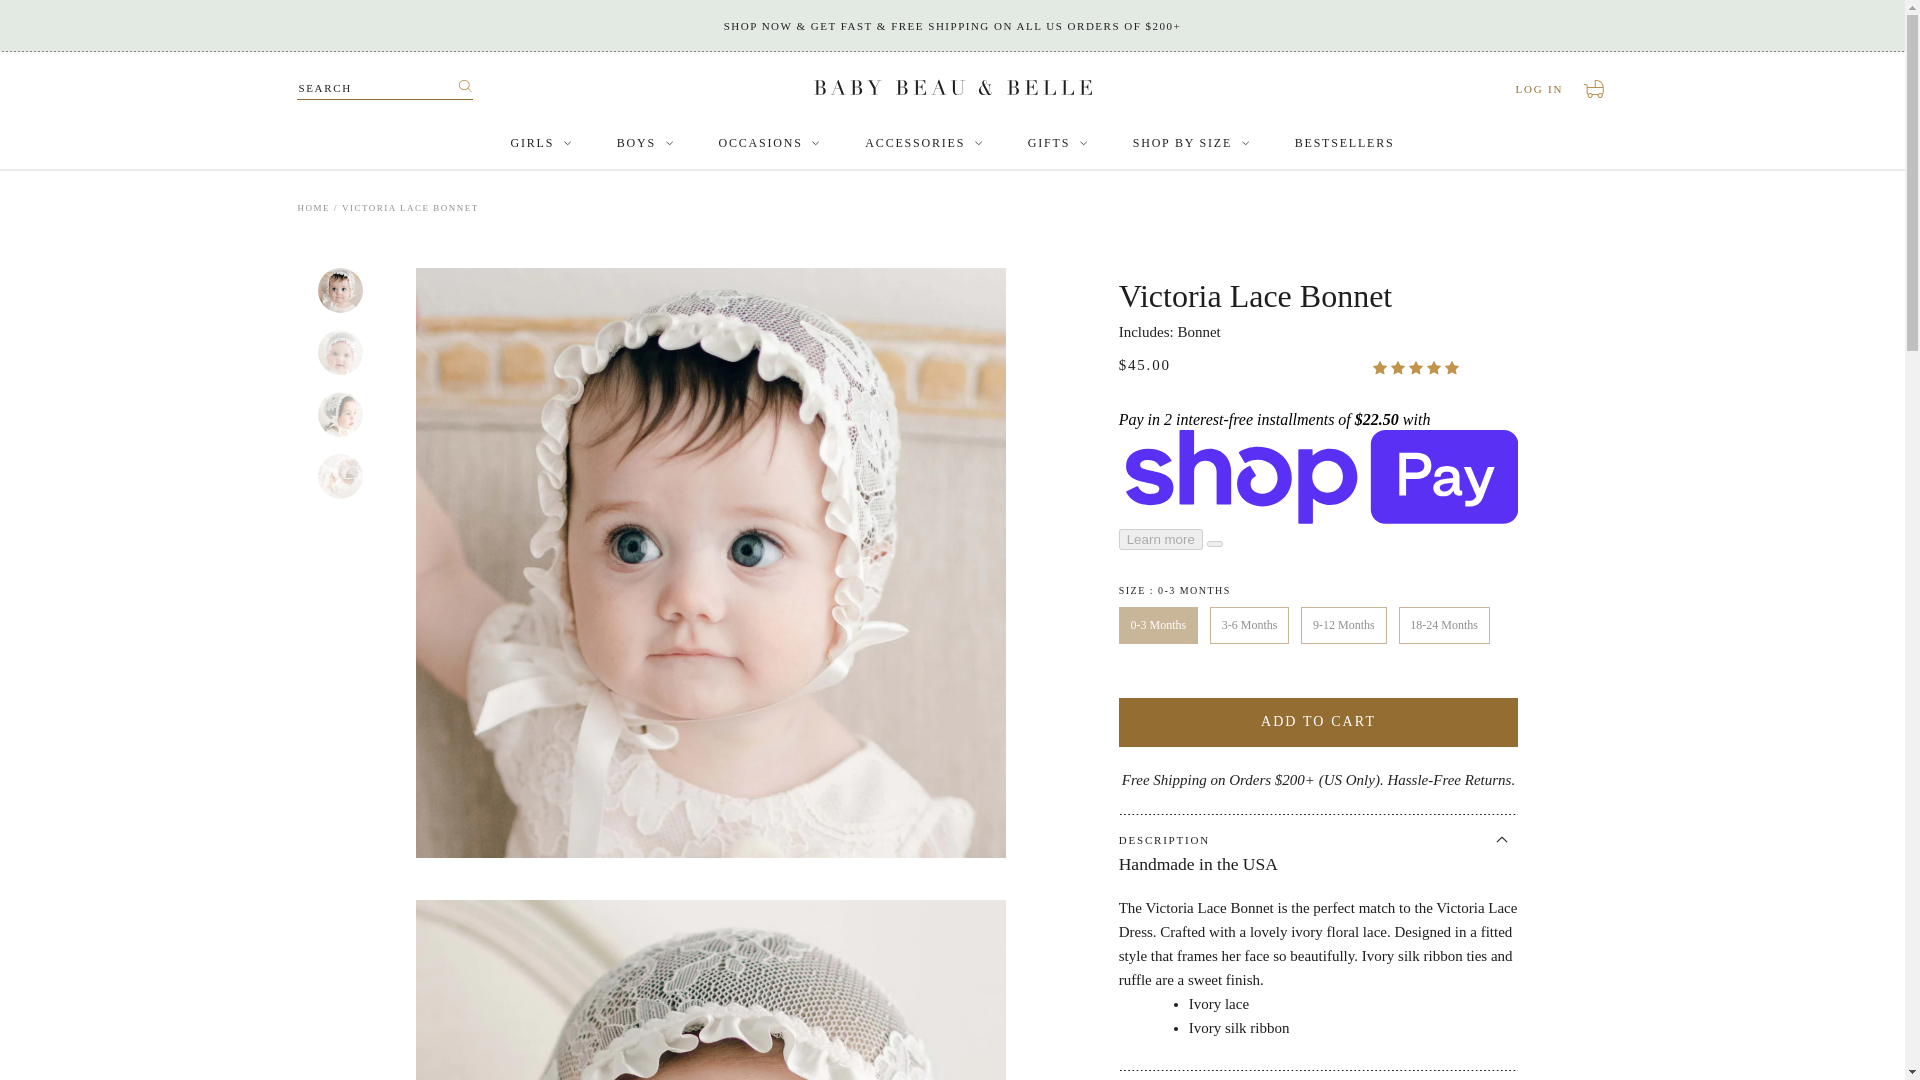 This screenshot has width=1920, height=1080. I want to click on Home, so click(314, 208).